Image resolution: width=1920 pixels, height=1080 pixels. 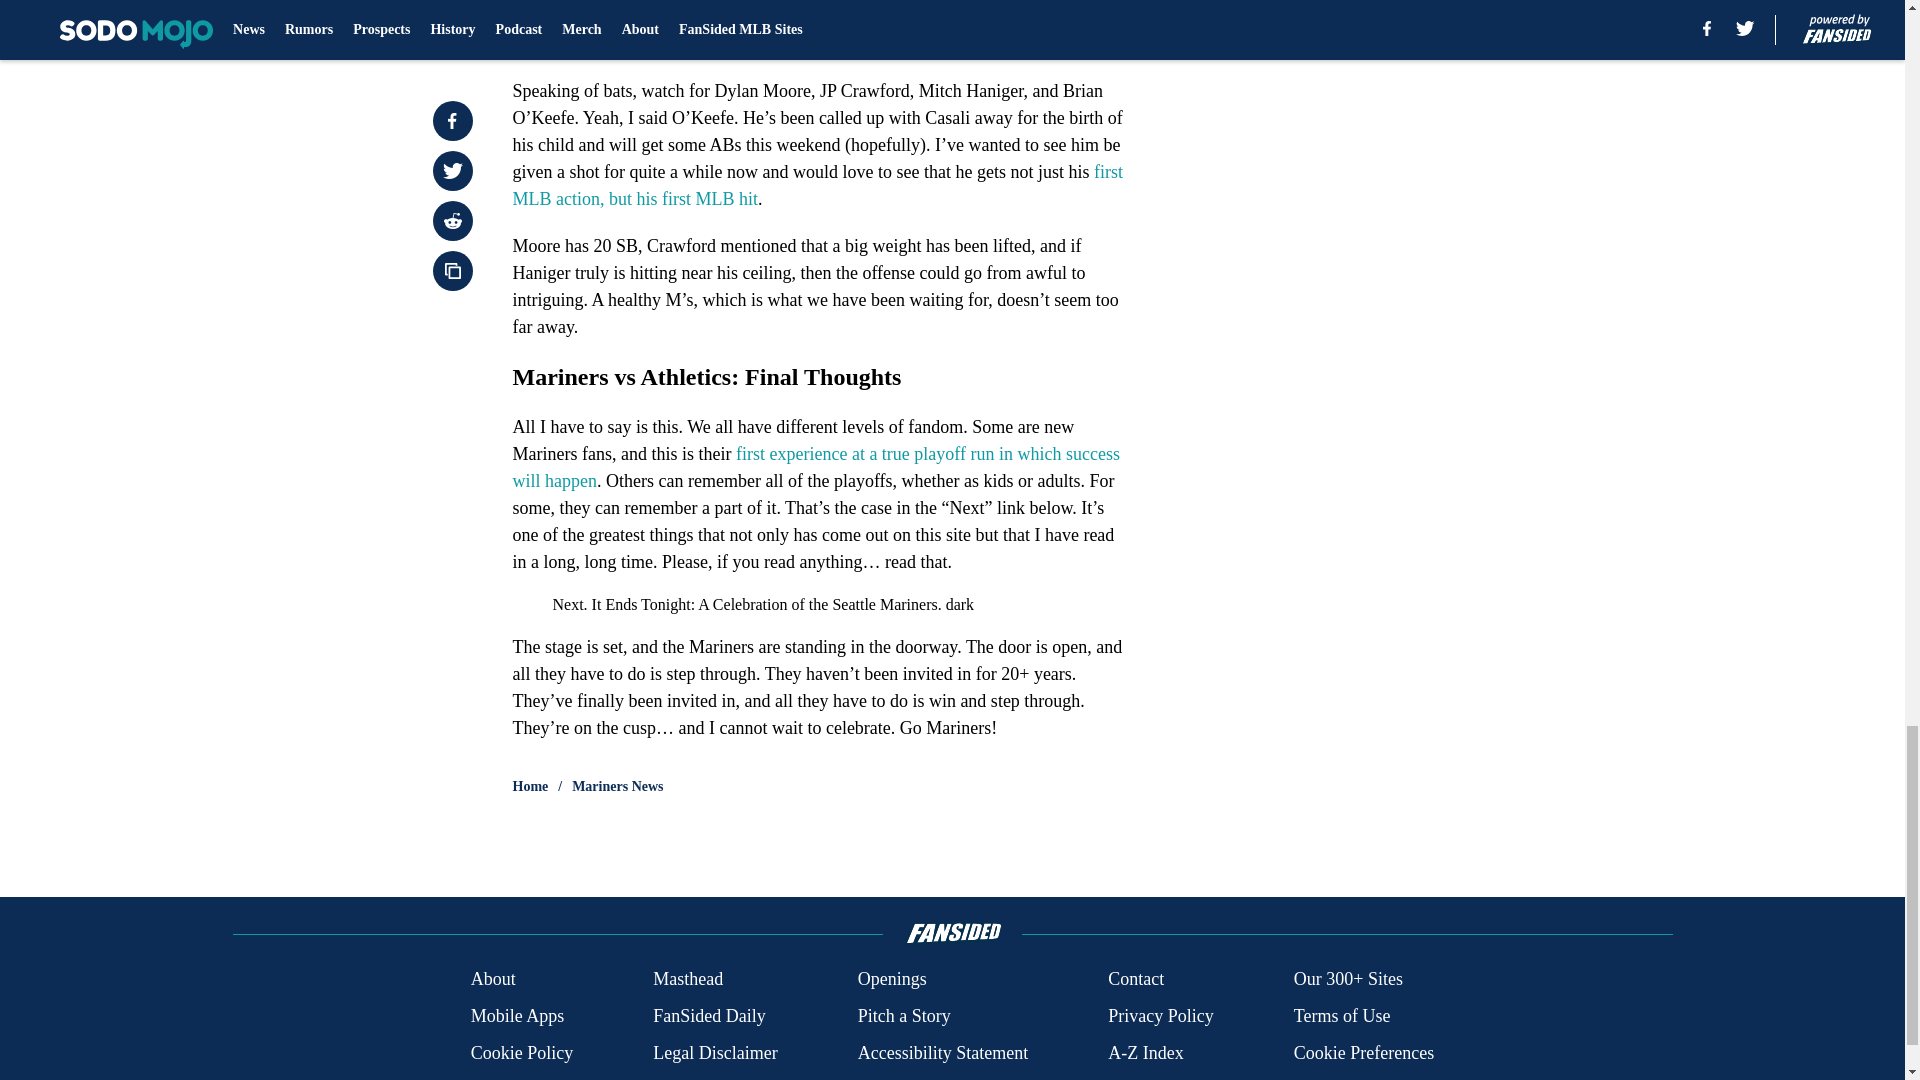 What do you see at coordinates (709, 1016) in the screenshot?
I see `FanSided Daily` at bounding box center [709, 1016].